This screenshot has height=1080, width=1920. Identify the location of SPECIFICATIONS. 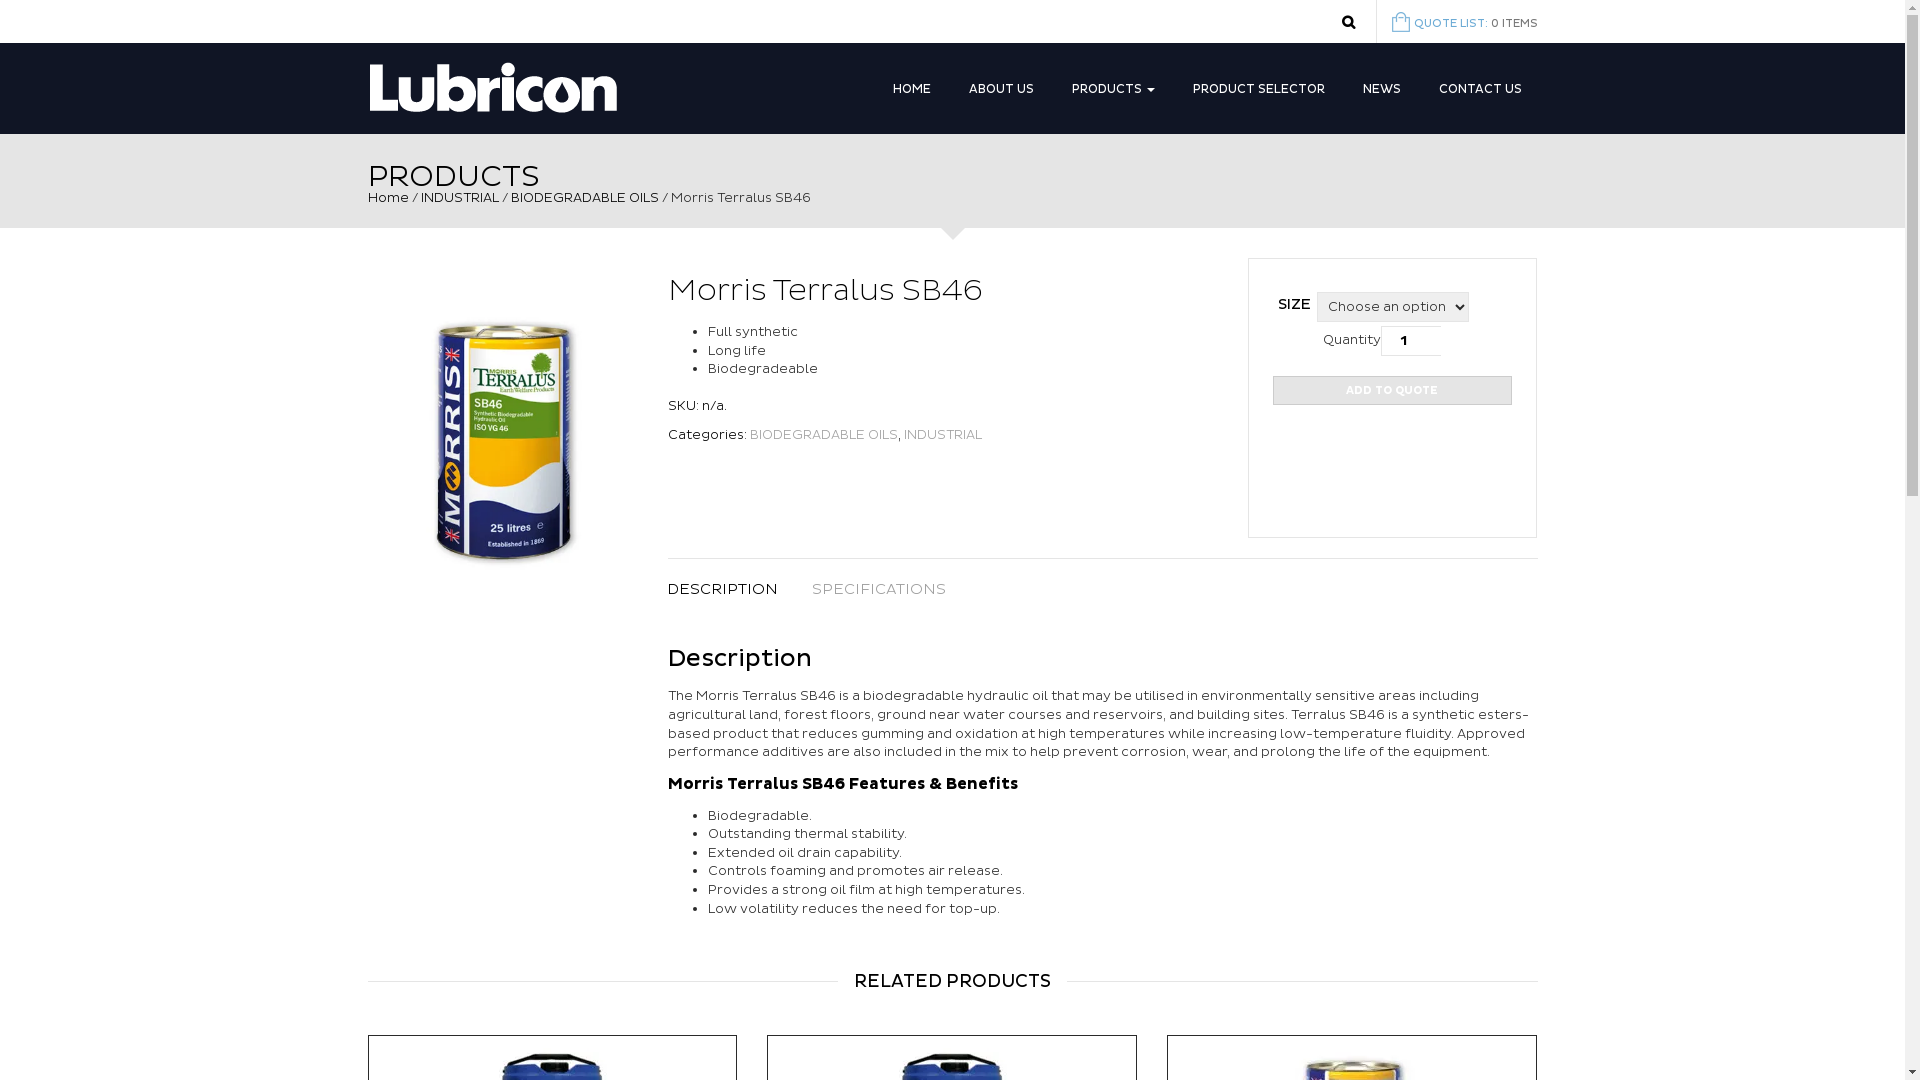
(879, 590).